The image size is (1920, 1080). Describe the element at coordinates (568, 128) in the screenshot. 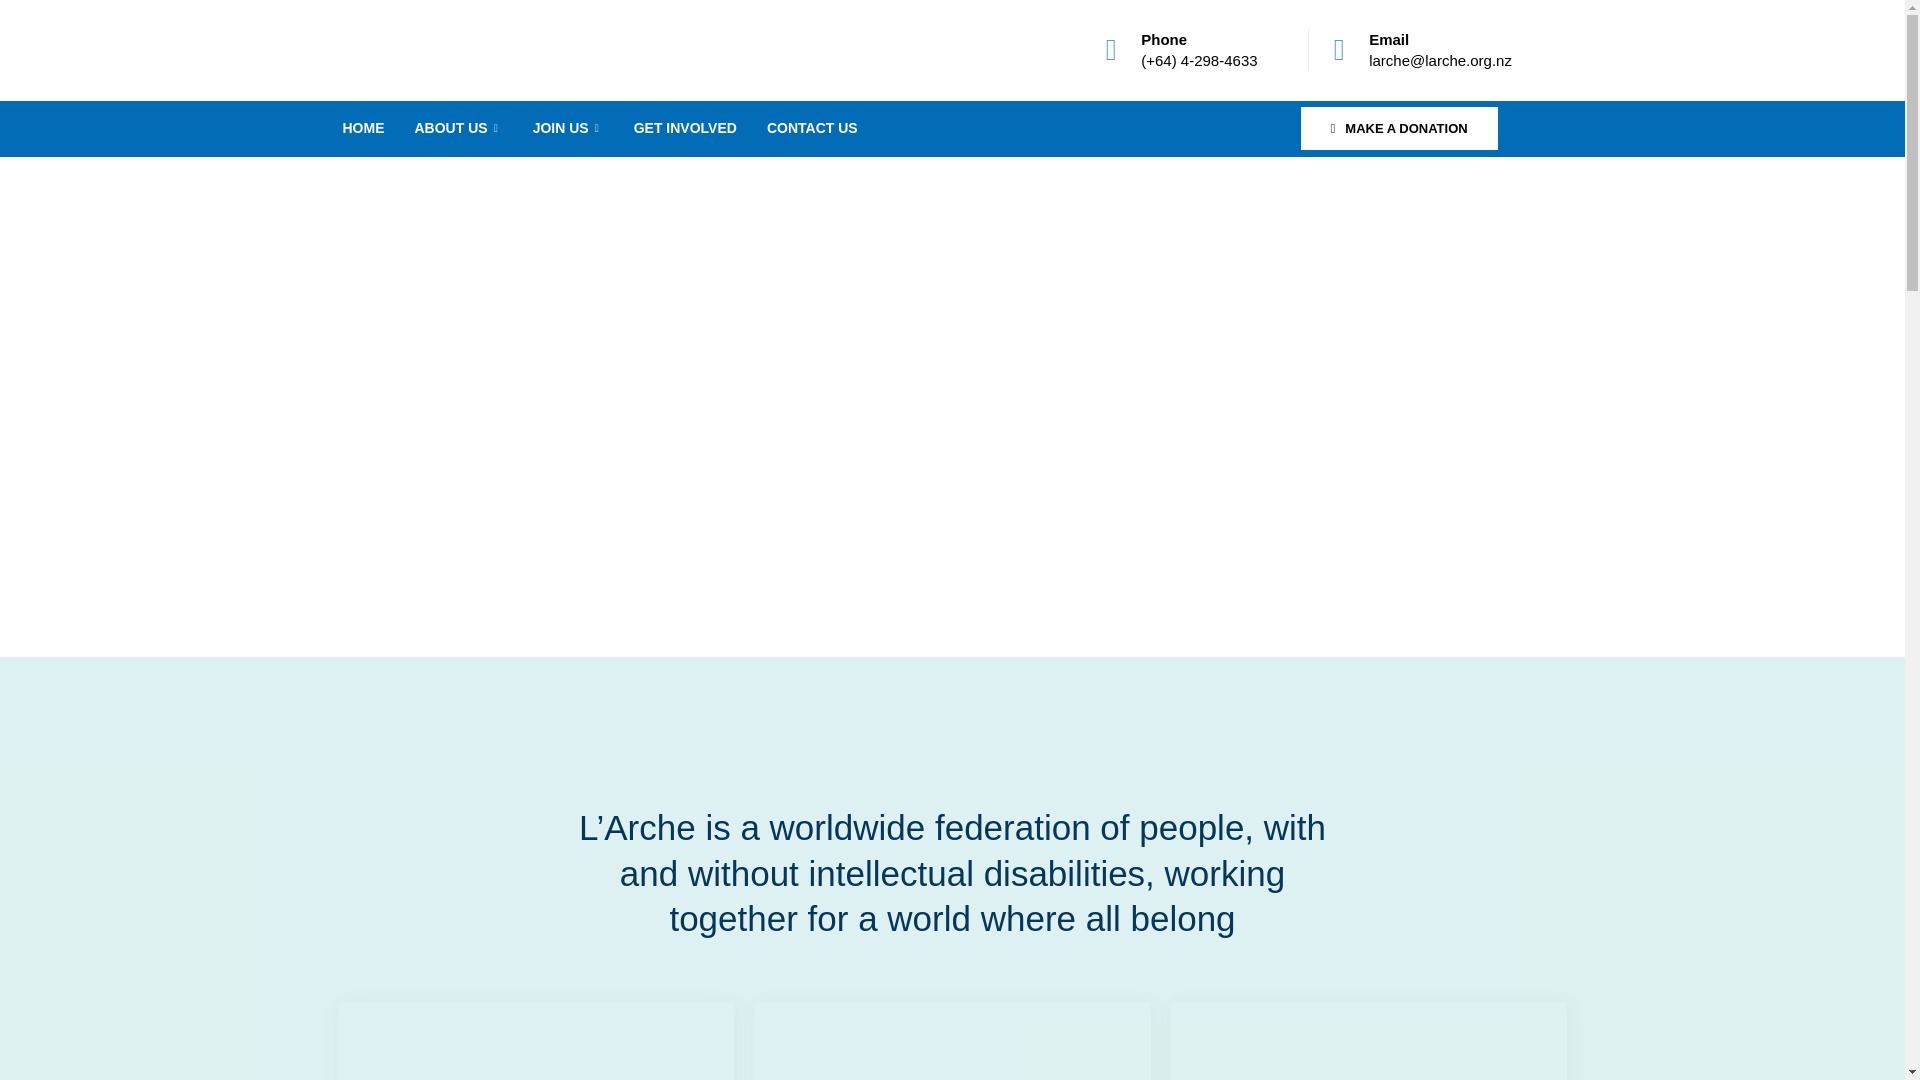

I see `JOIN US` at that location.